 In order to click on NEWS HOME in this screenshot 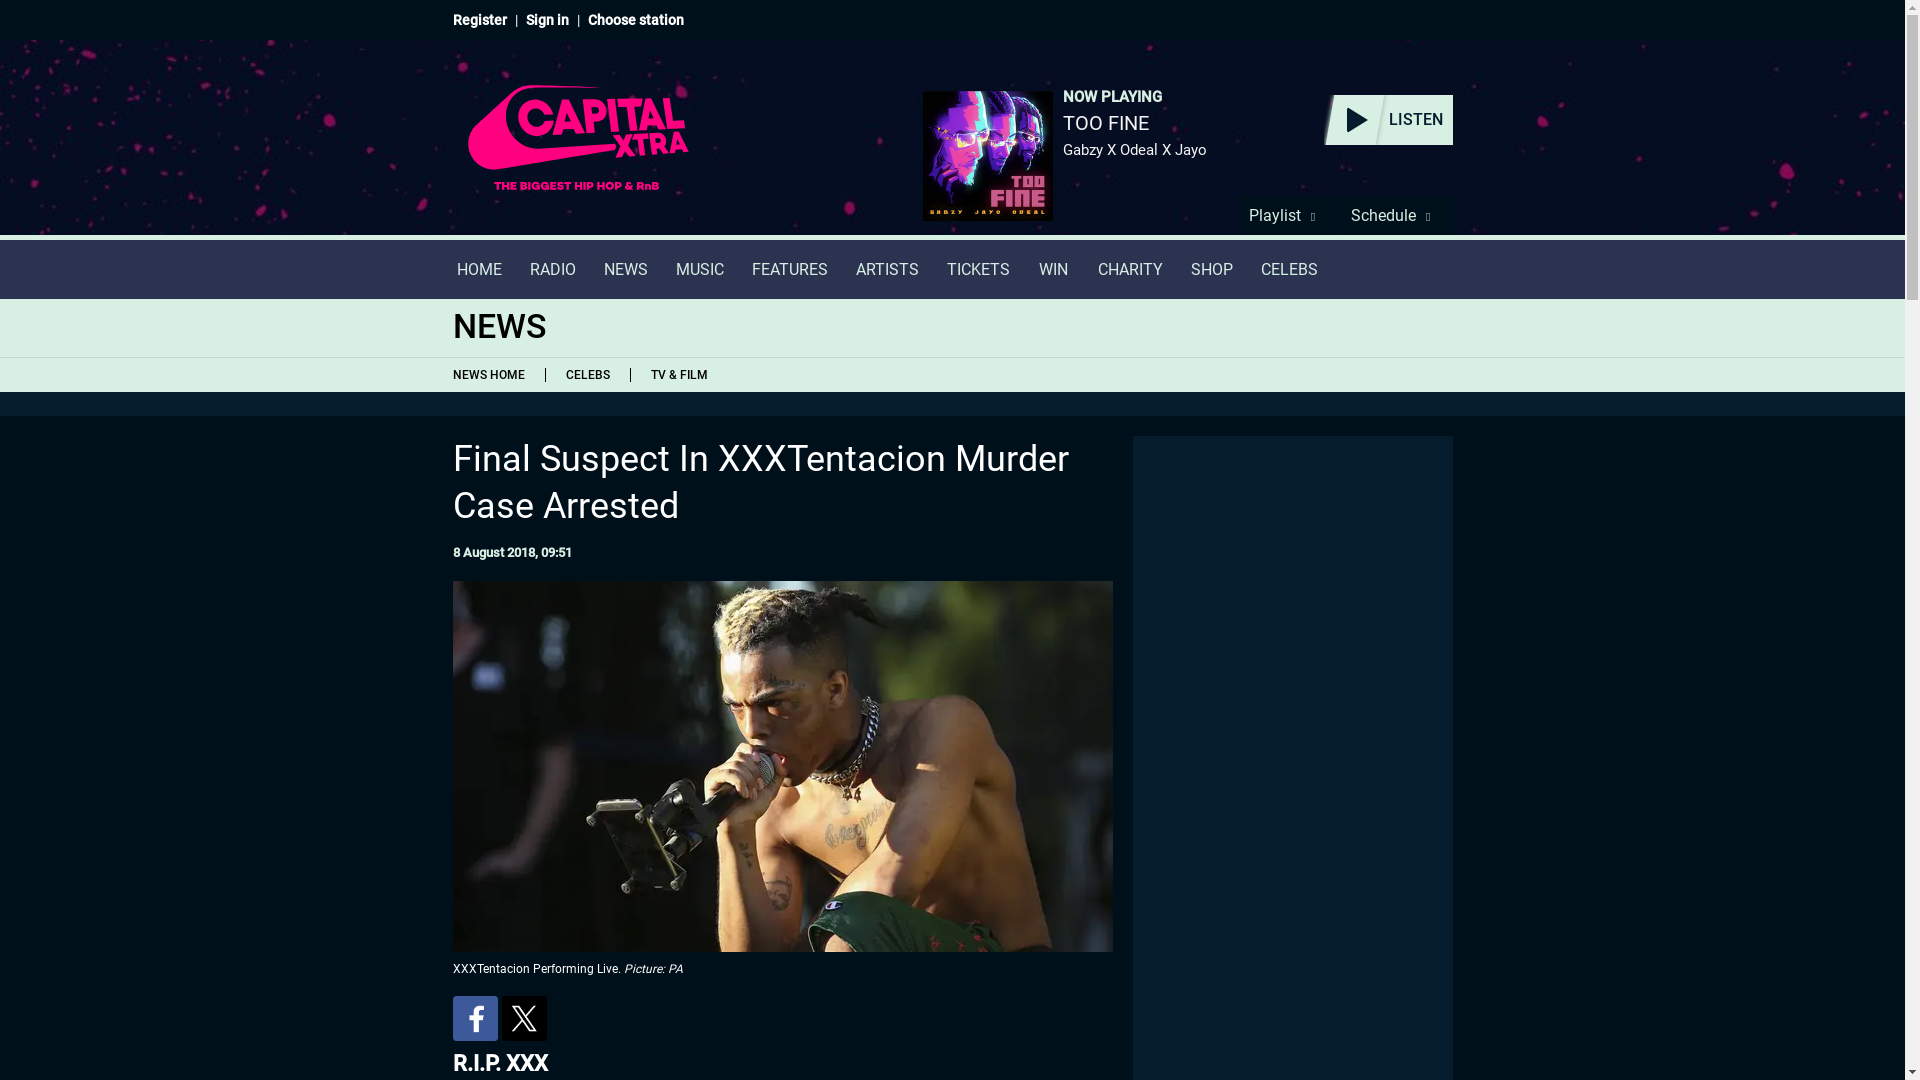, I will do `click(492, 375)`.